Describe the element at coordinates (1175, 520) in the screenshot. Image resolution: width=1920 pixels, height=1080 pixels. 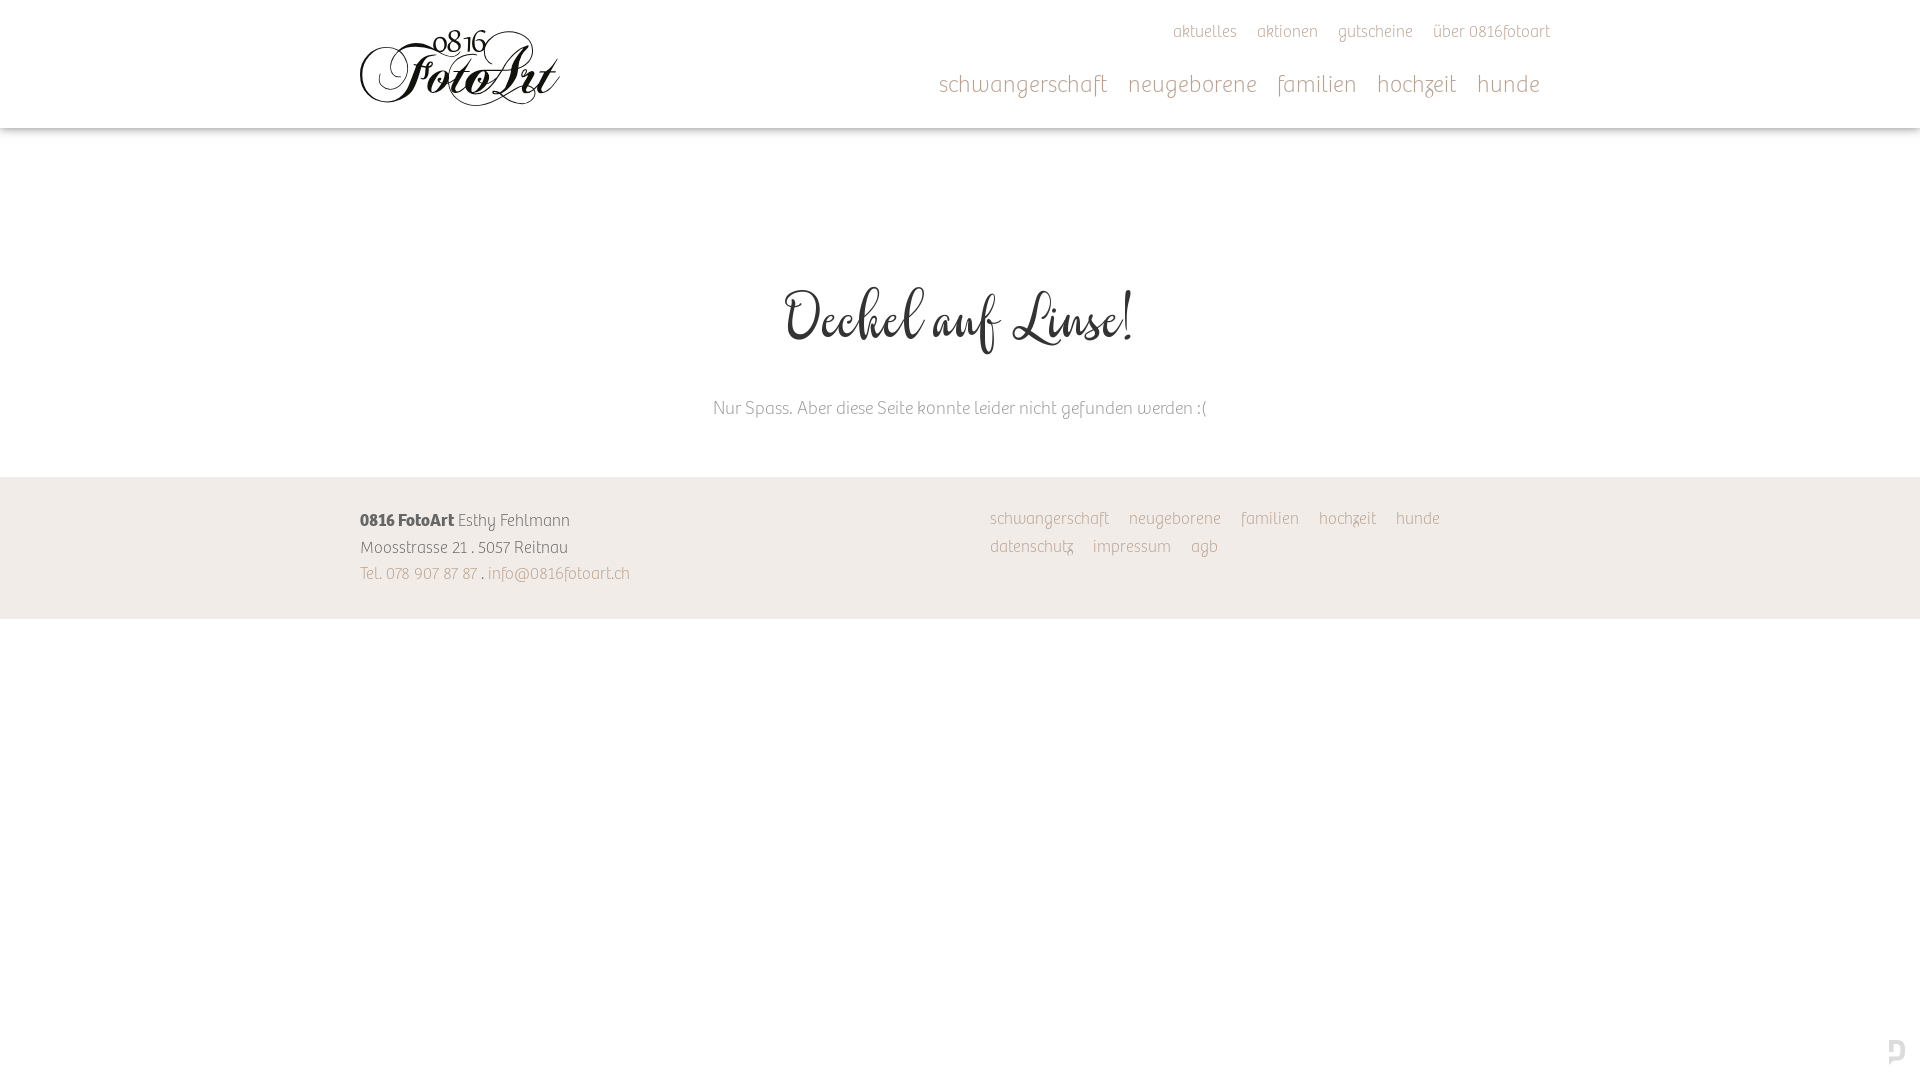
I see `neugeborene` at that location.